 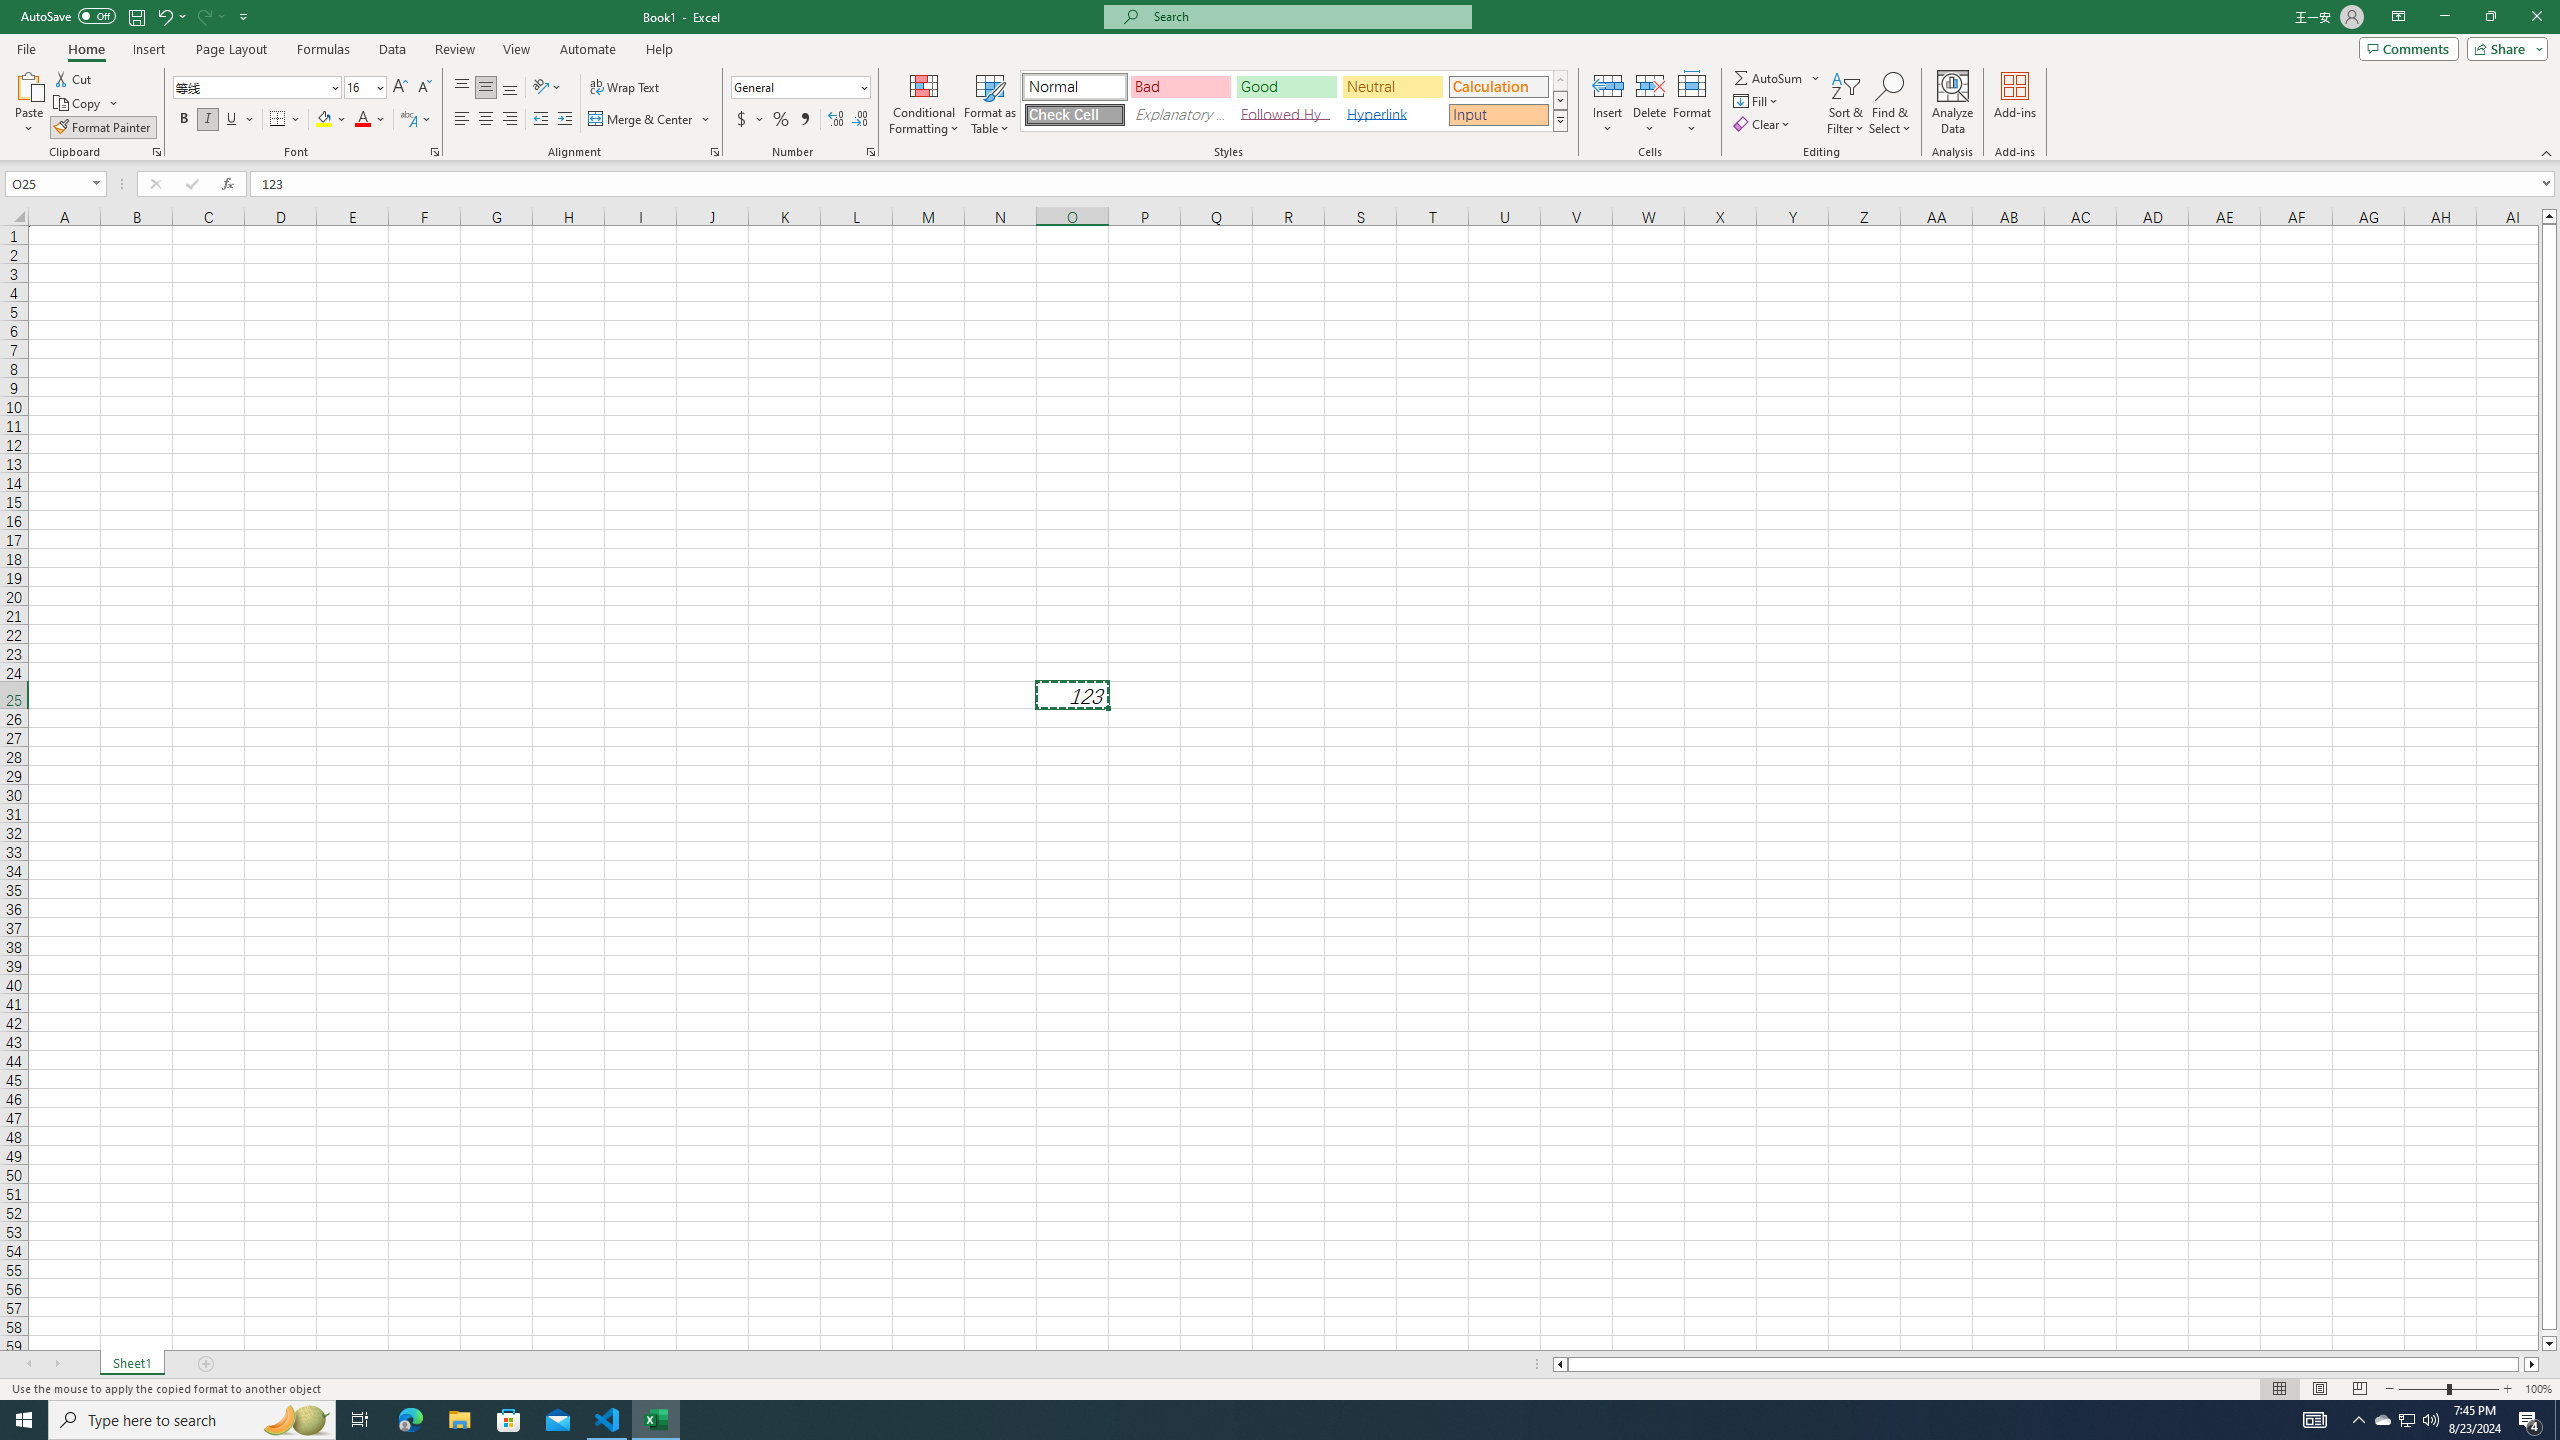 I want to click on Page Layout, so click(x=2318, y=1389).